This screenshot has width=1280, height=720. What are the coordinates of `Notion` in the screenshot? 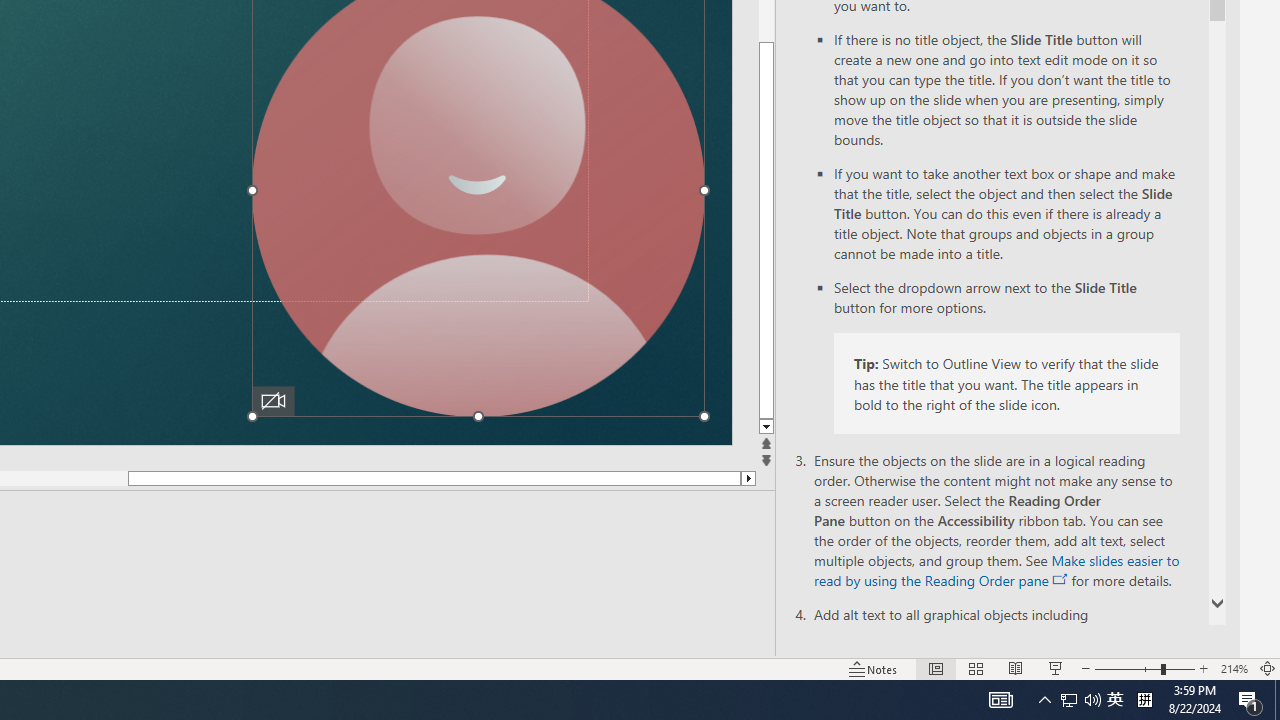 It's located at (334, 688).